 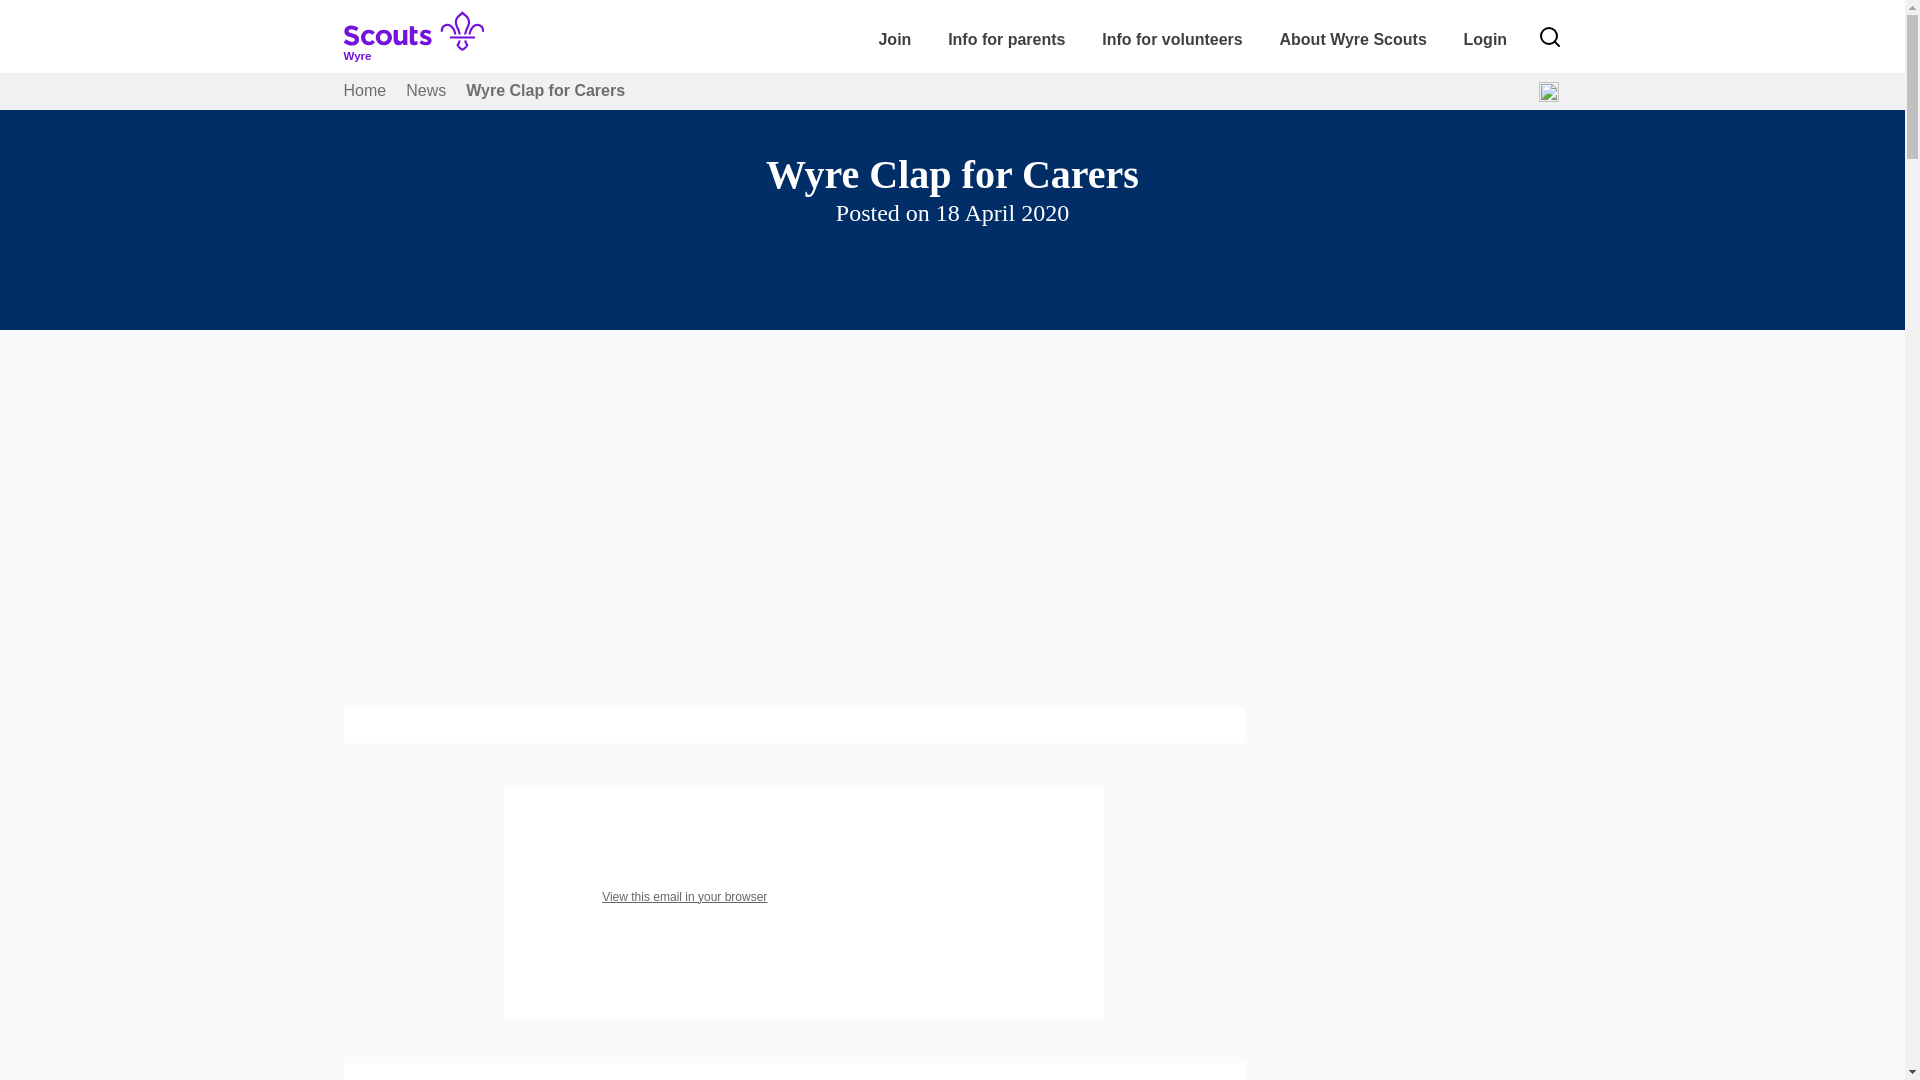 What do you see at coordinates (1172, 40) in the screenshot?
I see `Info for volunteers` at bounding box center [1172, 40].